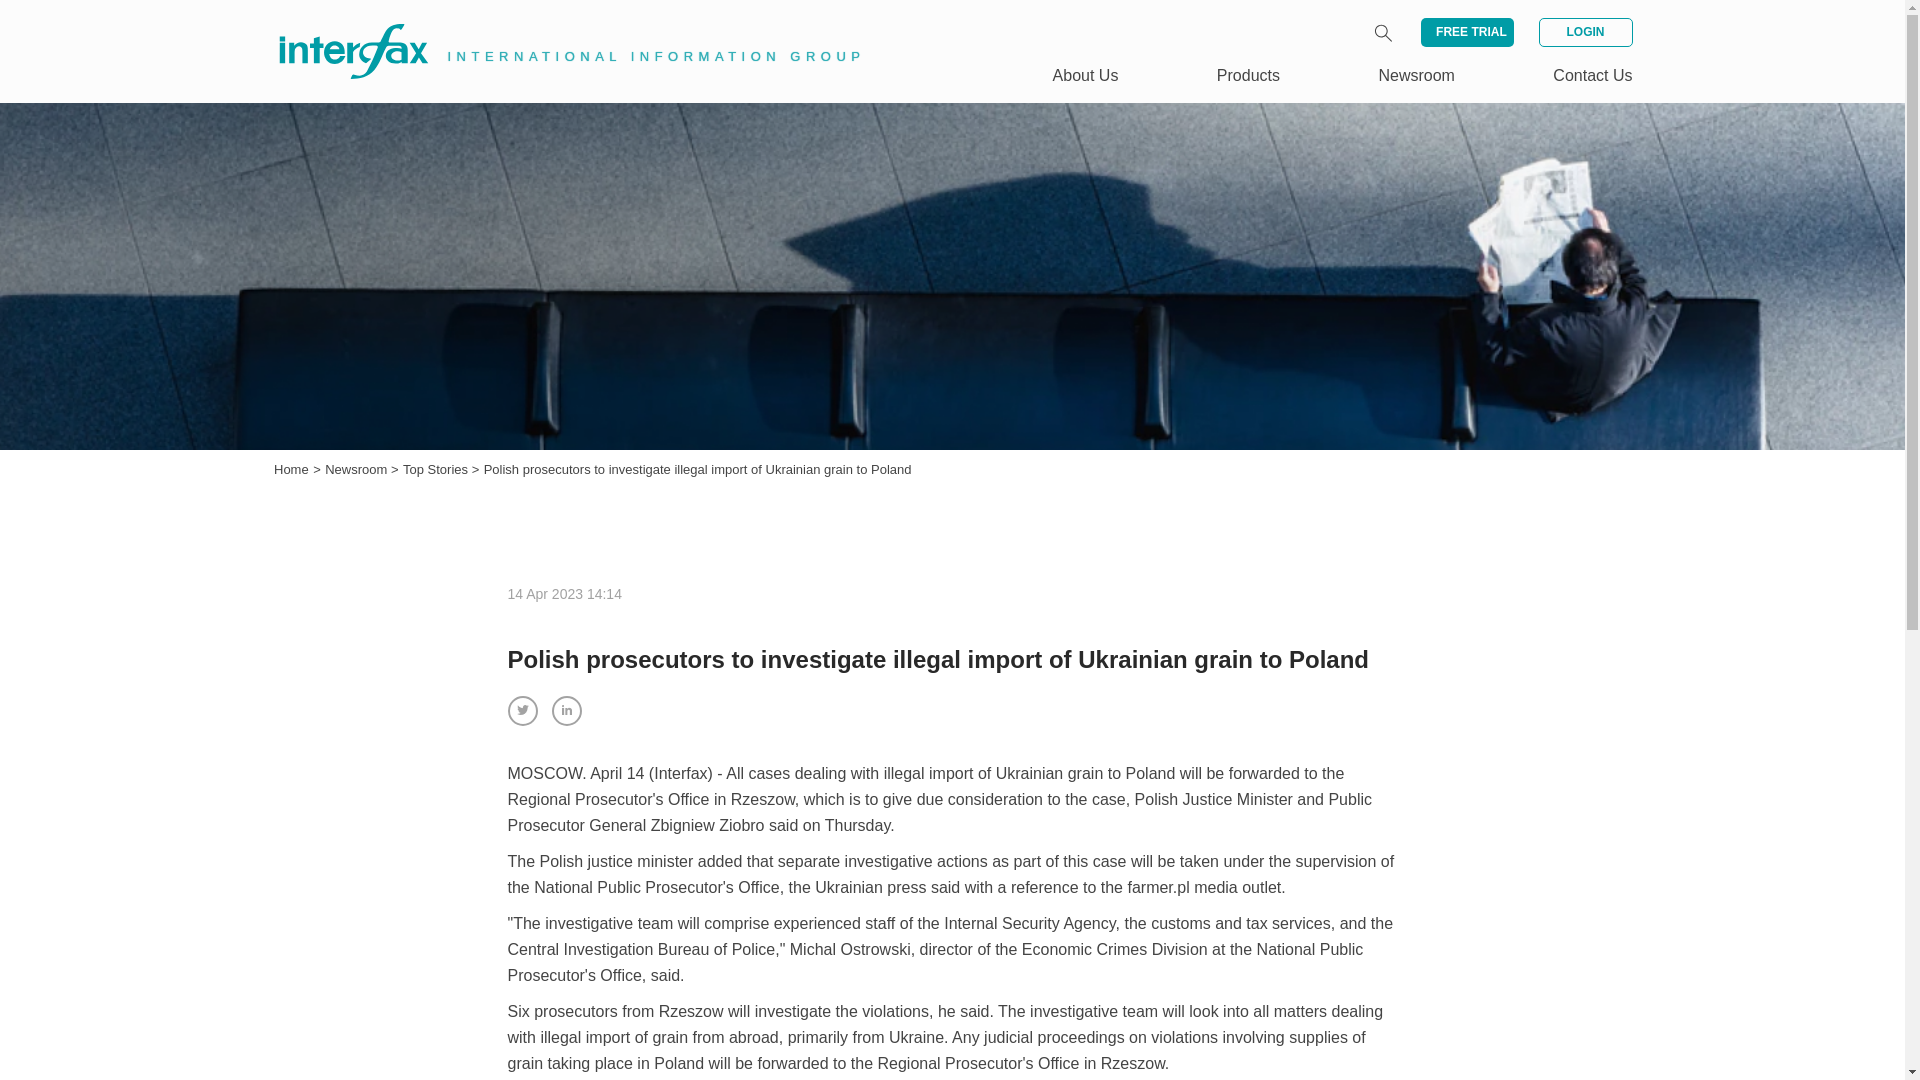 This screenshot has width=1920, height=1080. I want to click on LOGIN, so click(1584, 32).